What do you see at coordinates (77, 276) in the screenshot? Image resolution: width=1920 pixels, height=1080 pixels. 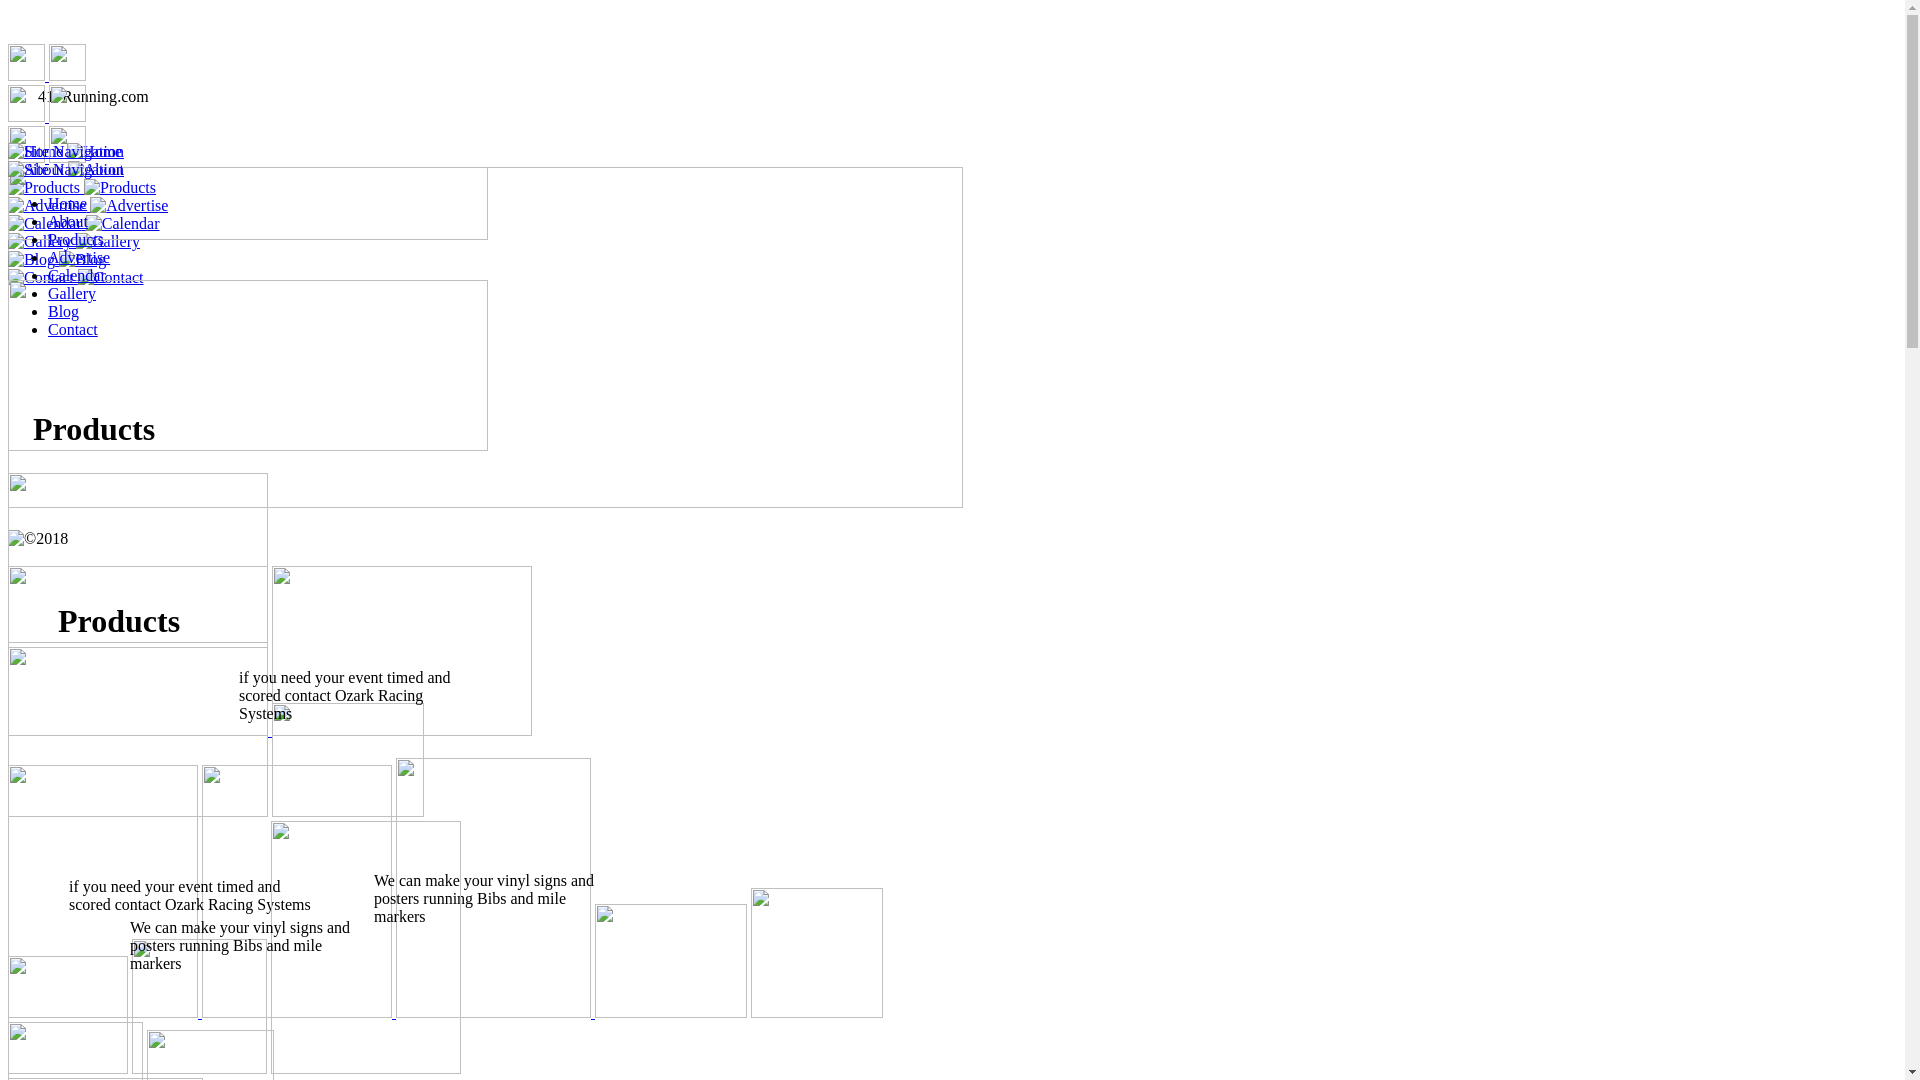 I see `Calendar` at bounding box center [77, 276].